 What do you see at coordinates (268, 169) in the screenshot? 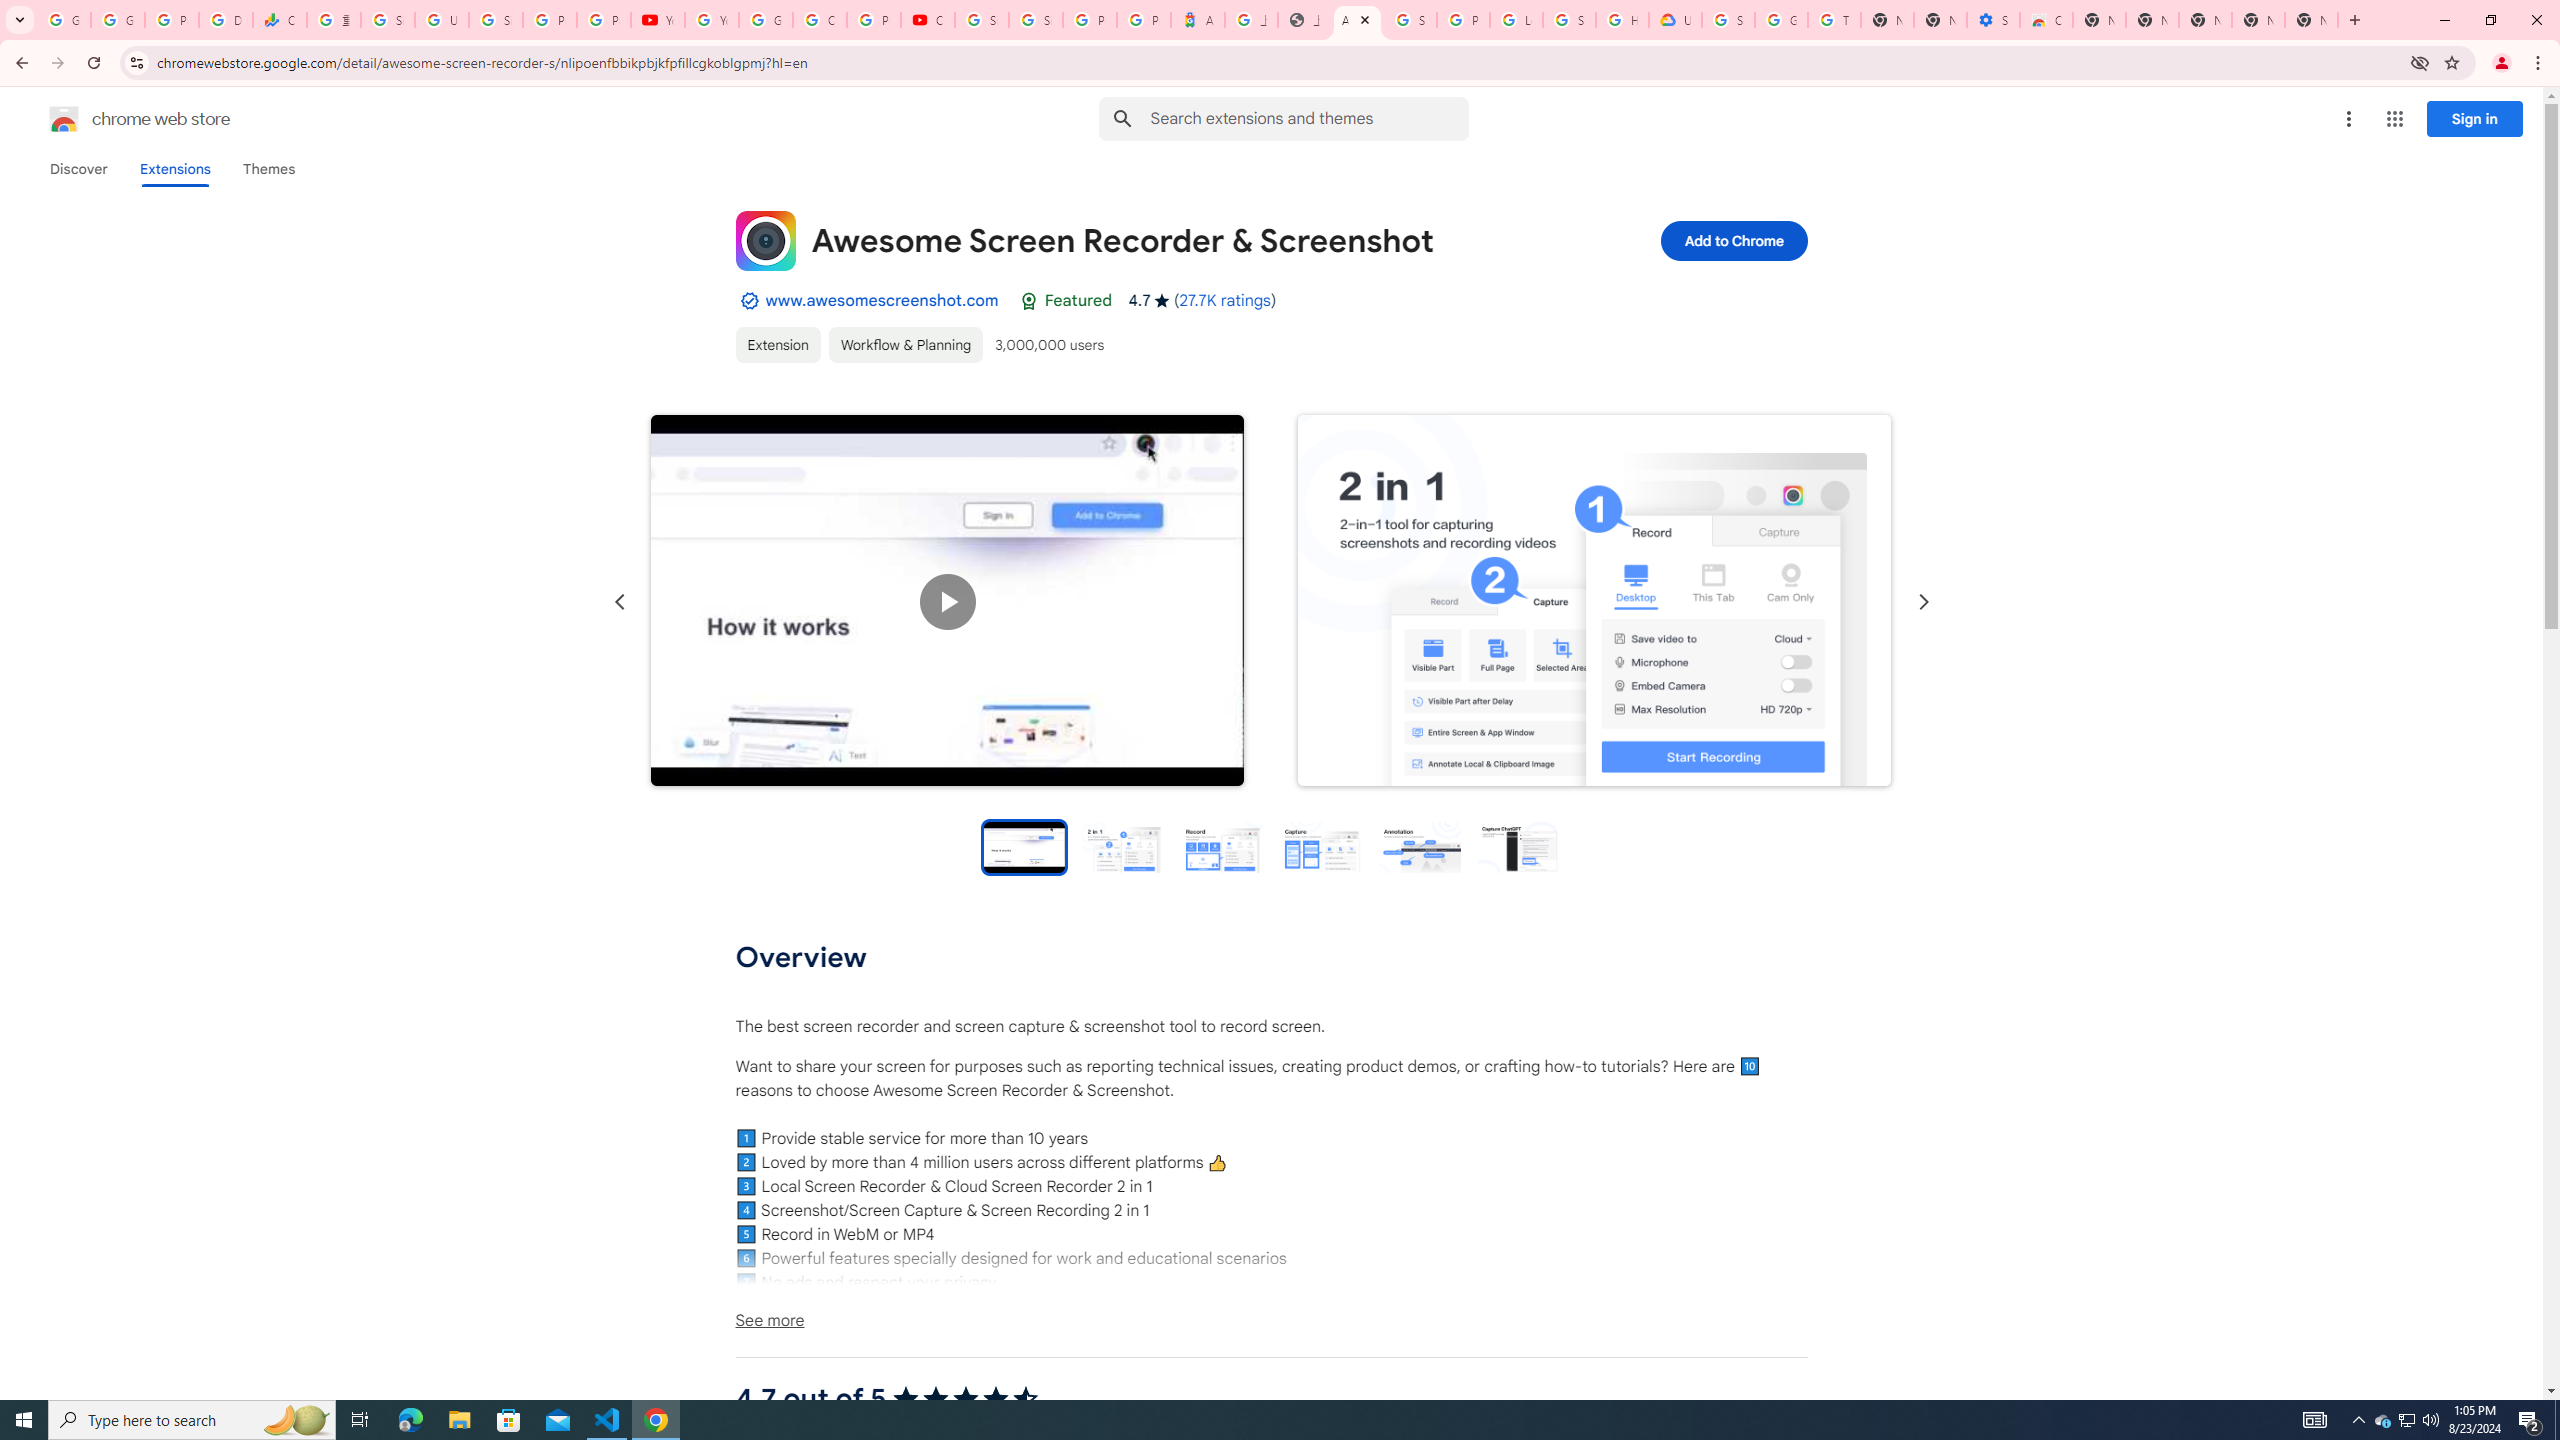
I see `Themes` at bounding box center [268, 169].